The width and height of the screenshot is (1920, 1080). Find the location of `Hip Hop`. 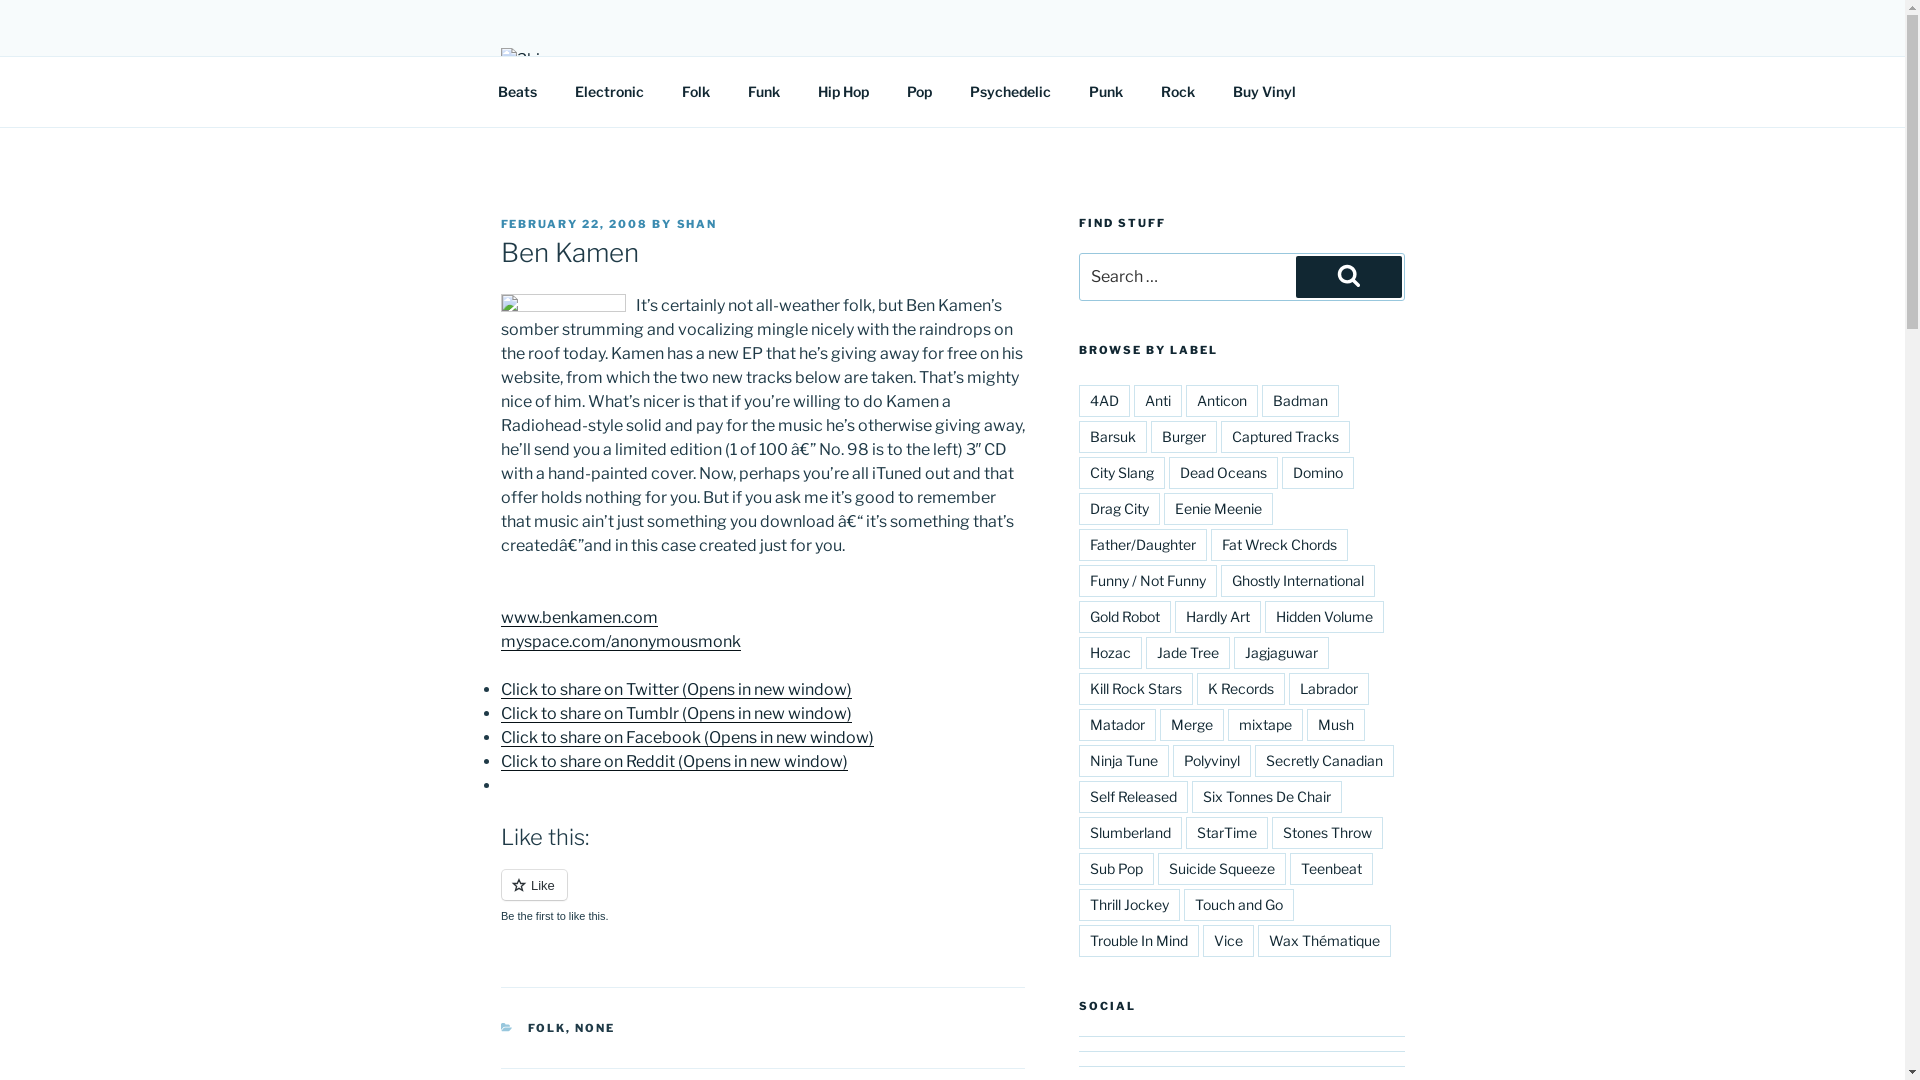

Hip Hop is located at coordinates (843, 92).